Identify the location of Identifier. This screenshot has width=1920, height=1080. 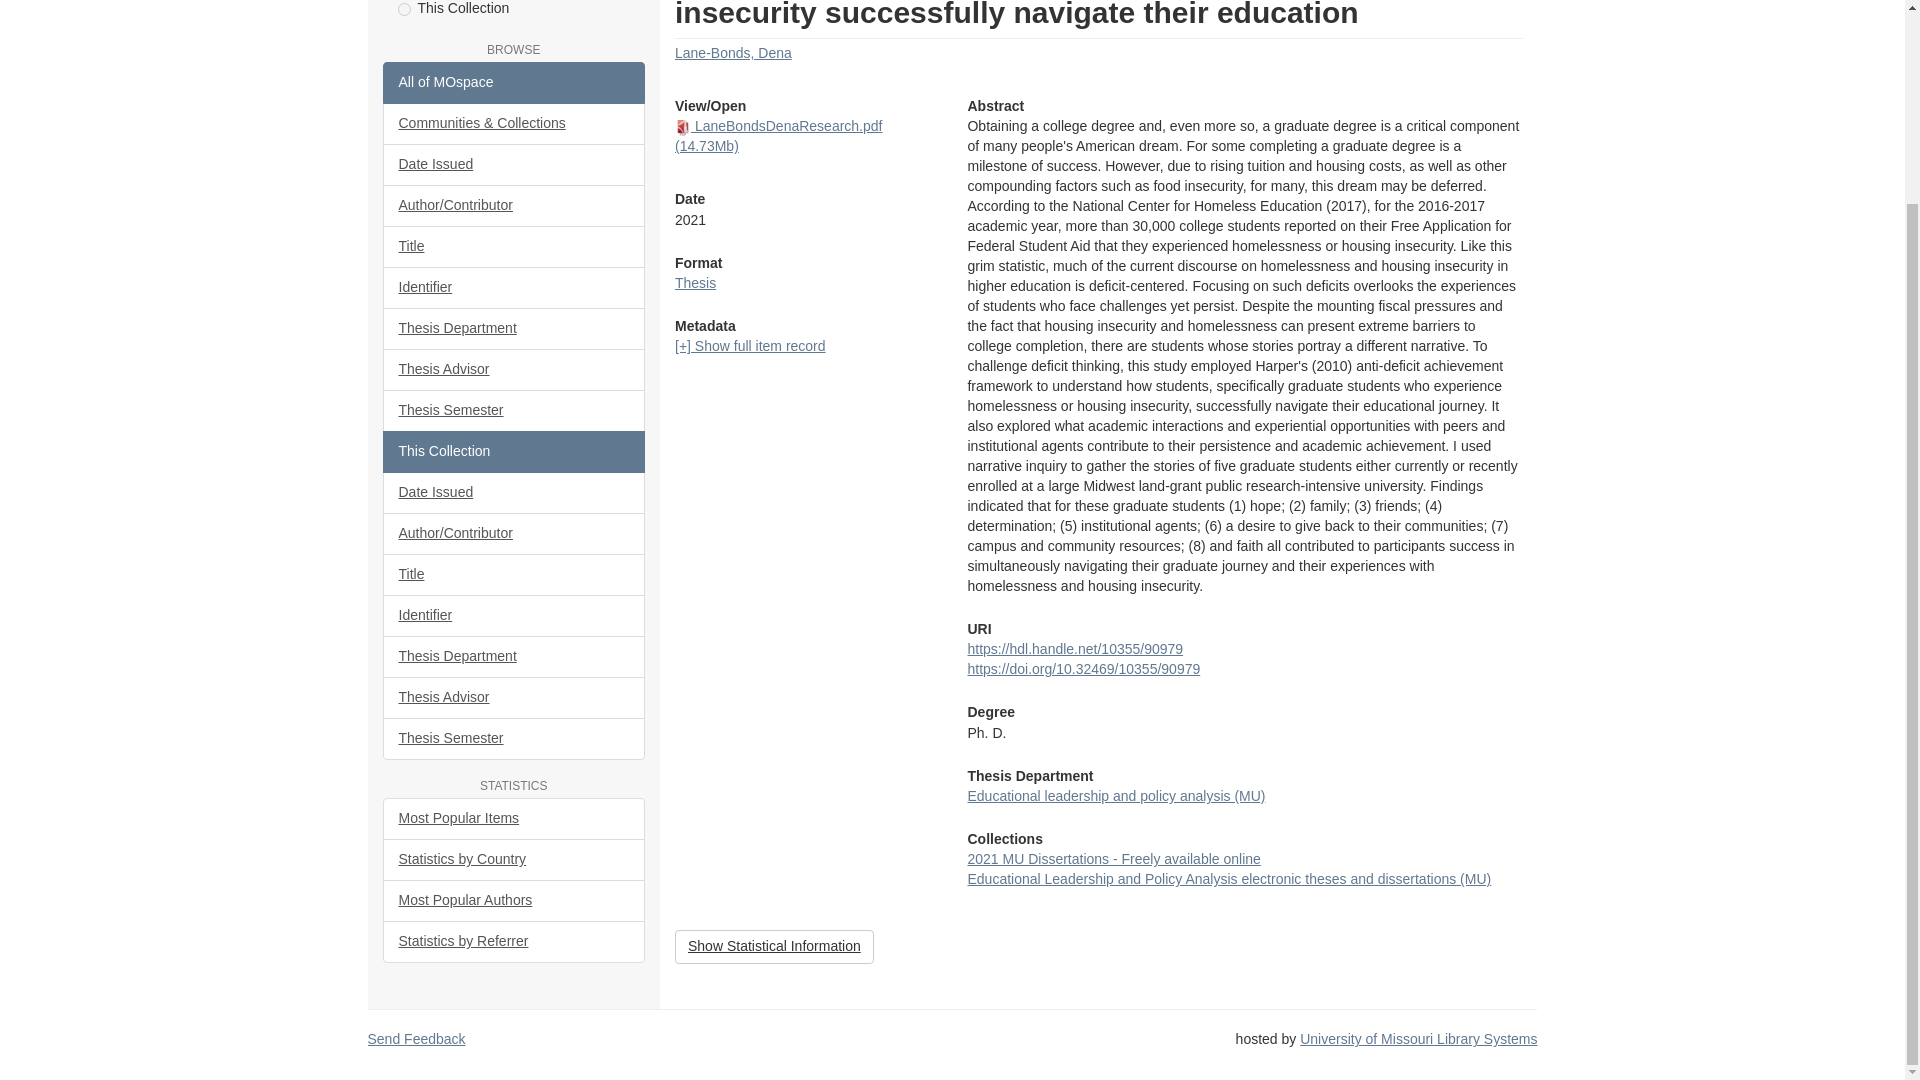
(514, 287).